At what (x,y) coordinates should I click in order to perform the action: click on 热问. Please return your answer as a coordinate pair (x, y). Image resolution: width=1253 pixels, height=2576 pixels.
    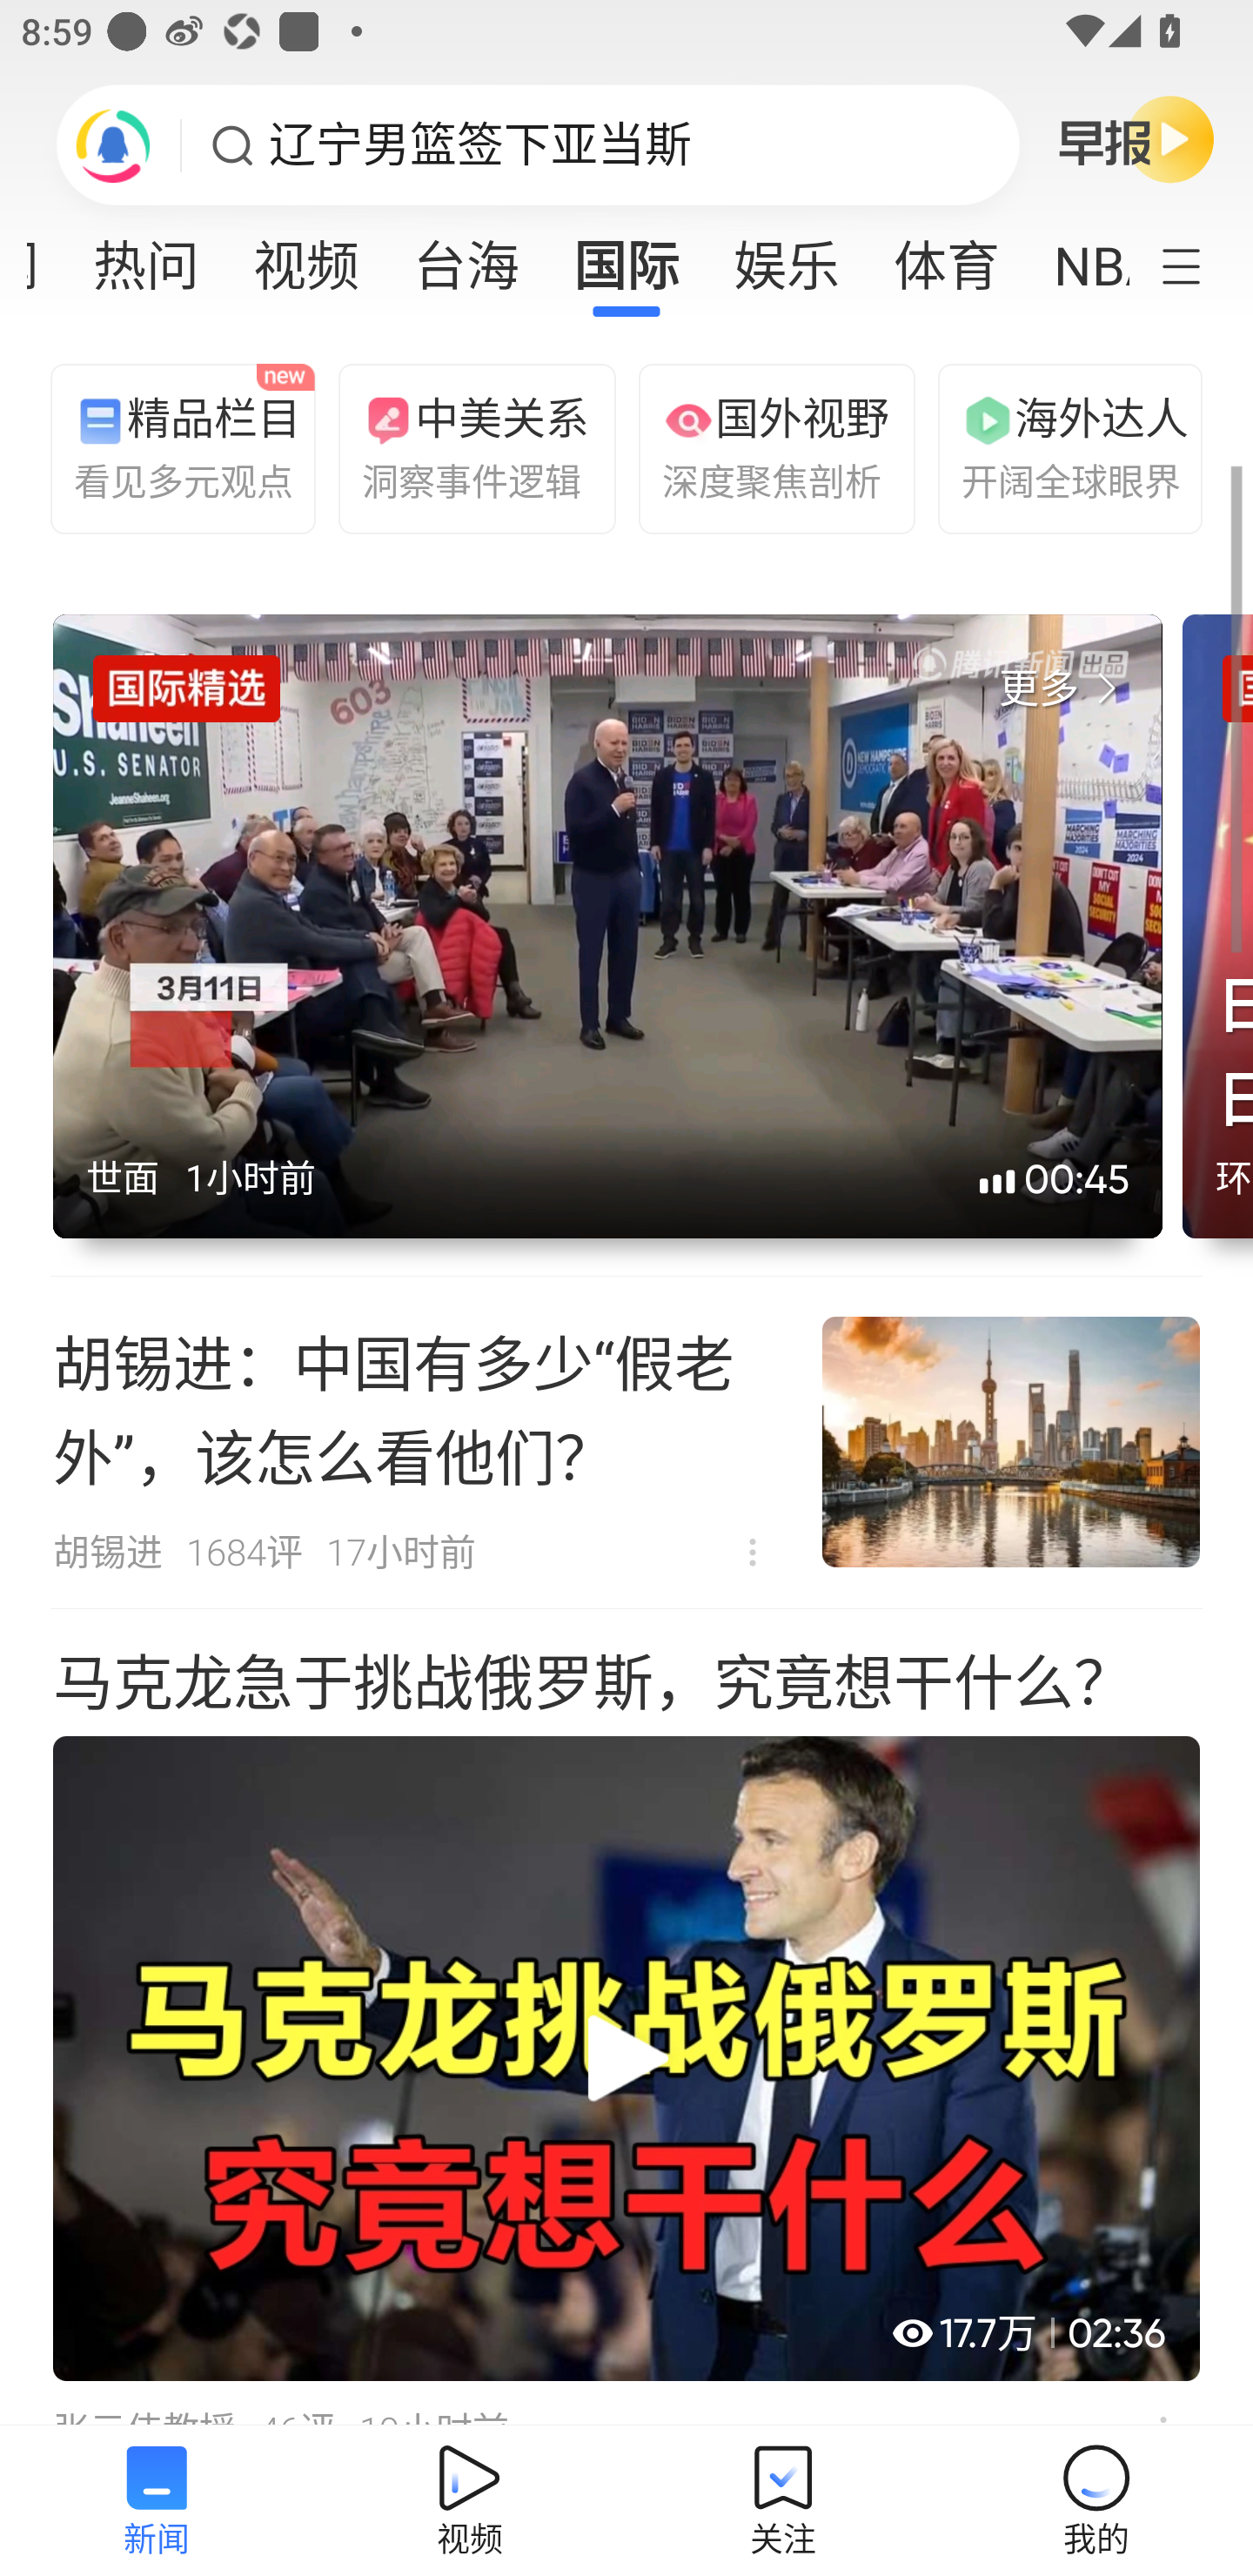
    Looking at the image, I should click on (146, 256).